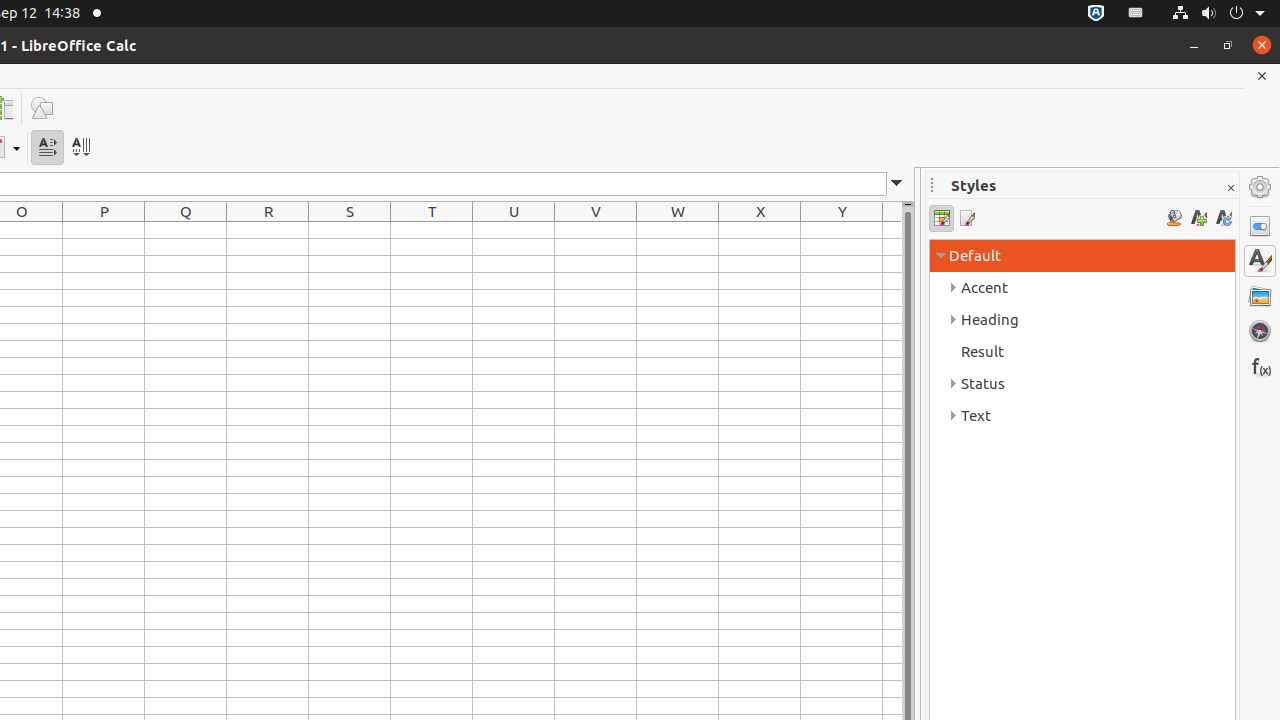 The height and width of the screenshot is (720, 1280). Describe the element at coordinates (1224, 218) in the screenshot. I see `Update Style` at that location.